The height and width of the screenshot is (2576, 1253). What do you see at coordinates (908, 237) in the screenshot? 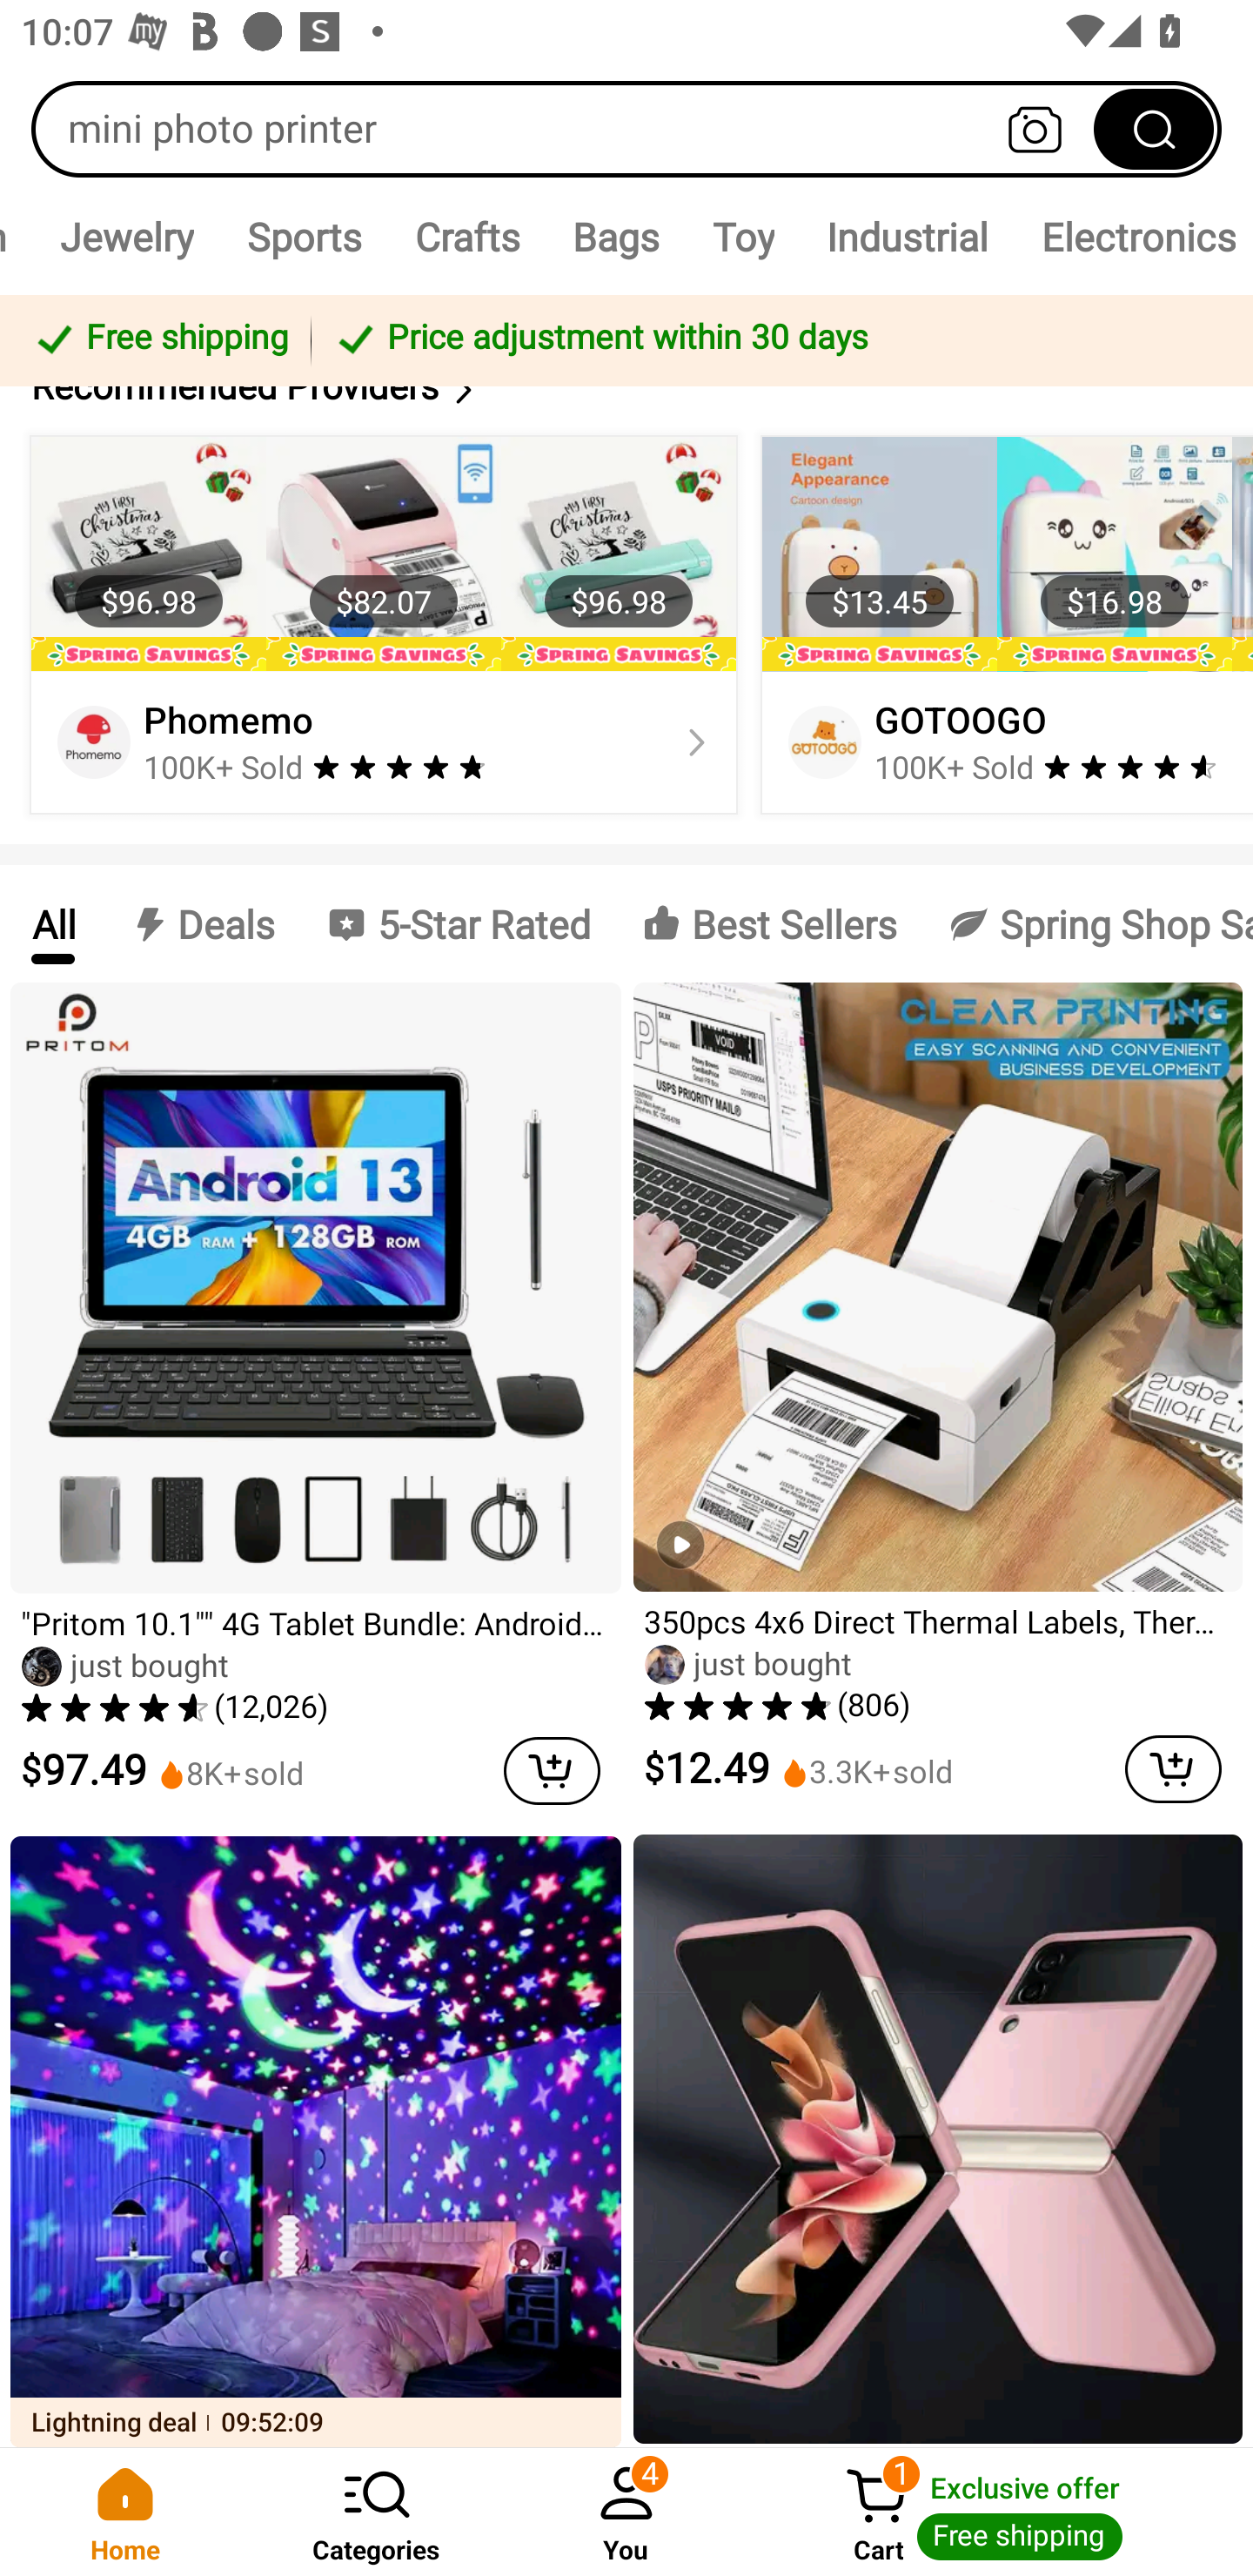
I see `Industrial` at bounding box center [908, 237].